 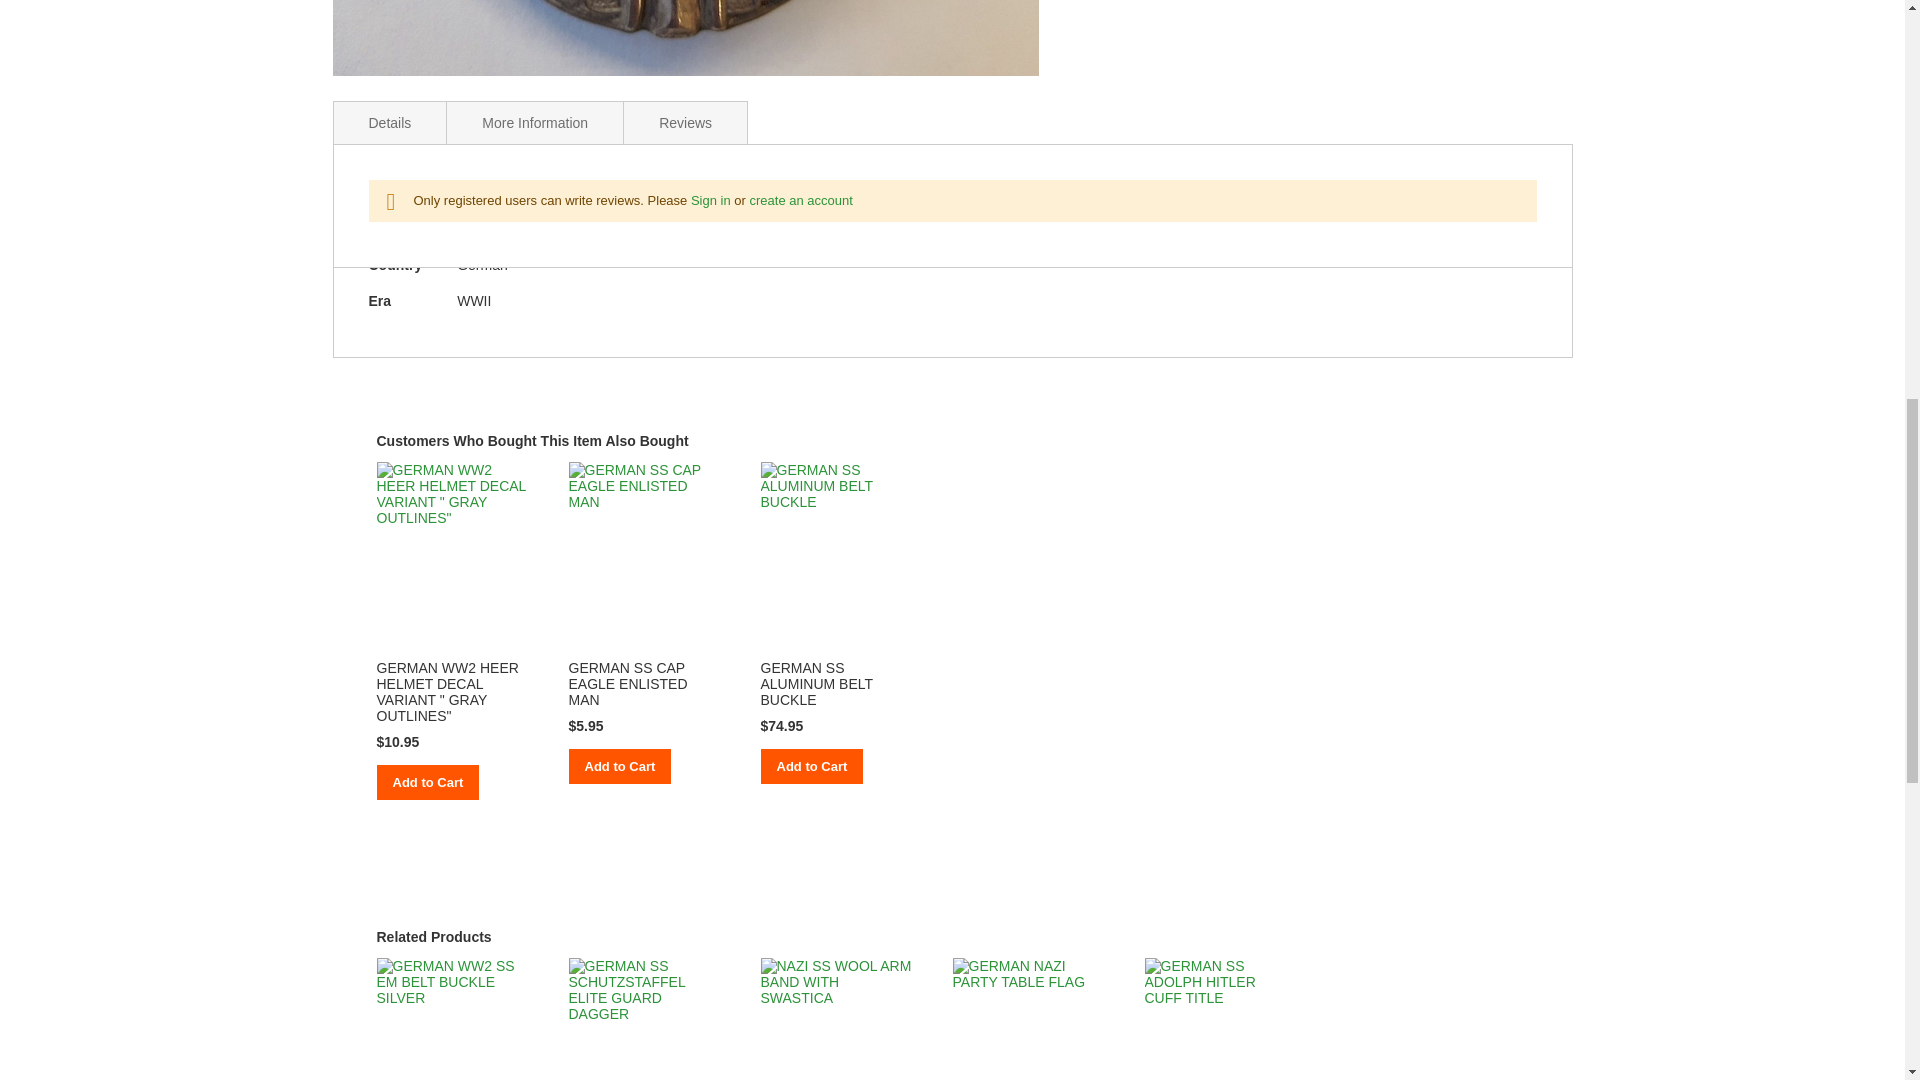 What do you see at coordinates (628, 684) in the screenshot?
I see `GERMAN SS CAP EAGLE ENLISTED MAN` at bounding box center [628, 684].